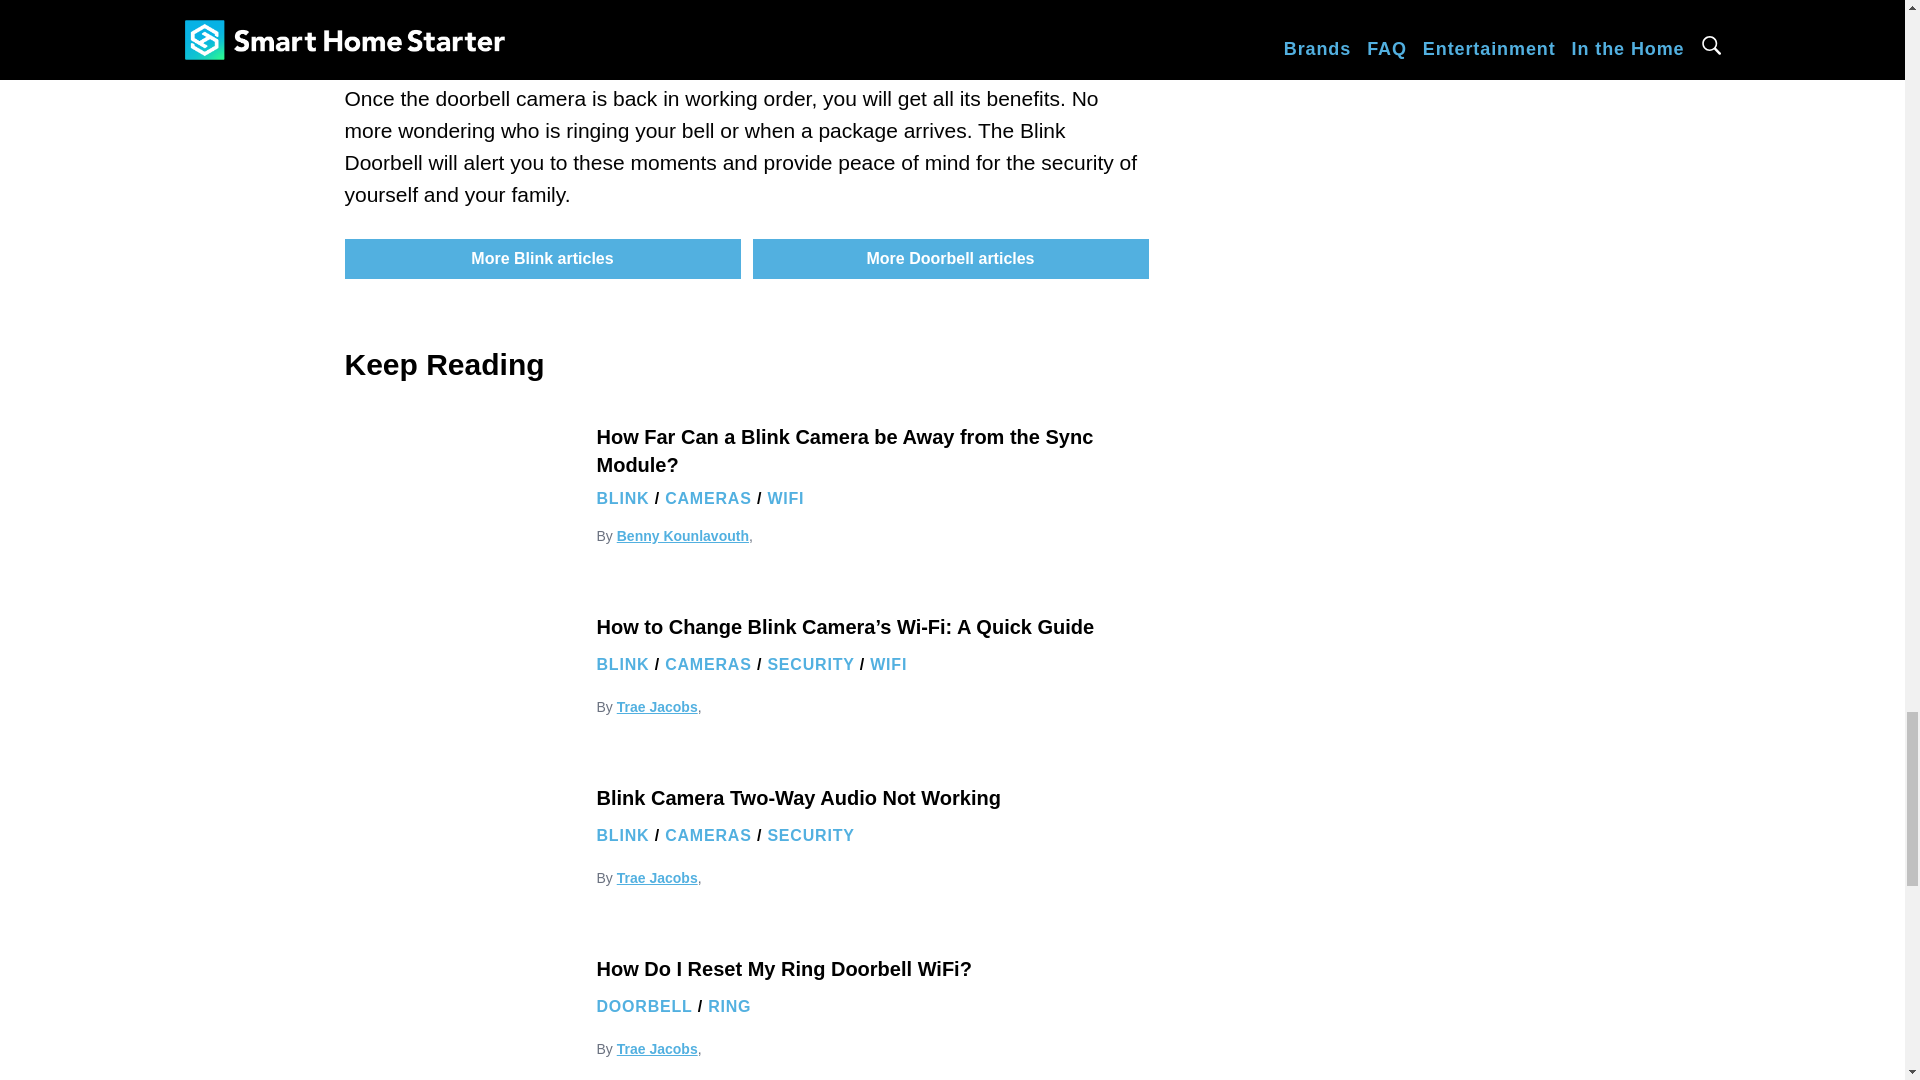 The height and width of the screenshot is (1080, 1920). What do you see at coordinates (708, 498) in the screenshot?
I see `CAMERAS` at bounding box center [708, 498].